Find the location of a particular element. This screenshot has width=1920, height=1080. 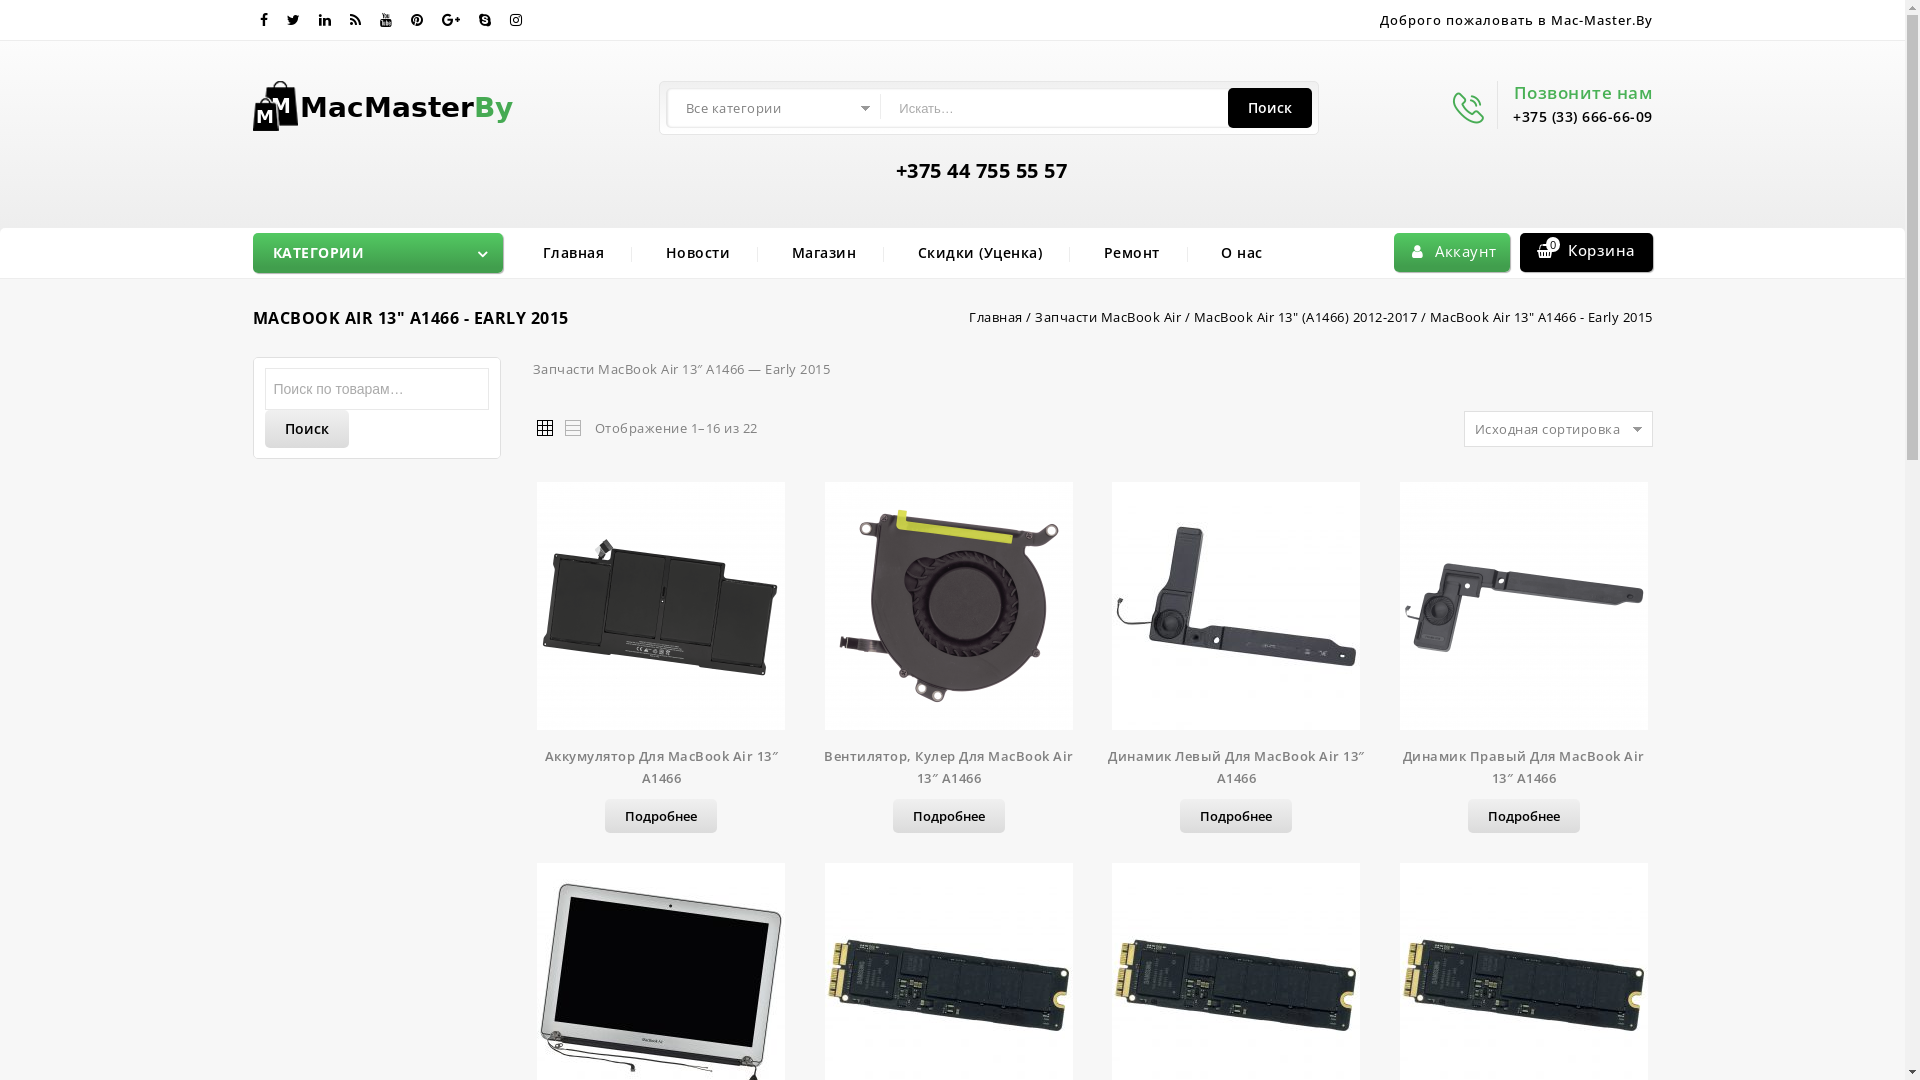

Instagram is located at coordinates (516, 20).